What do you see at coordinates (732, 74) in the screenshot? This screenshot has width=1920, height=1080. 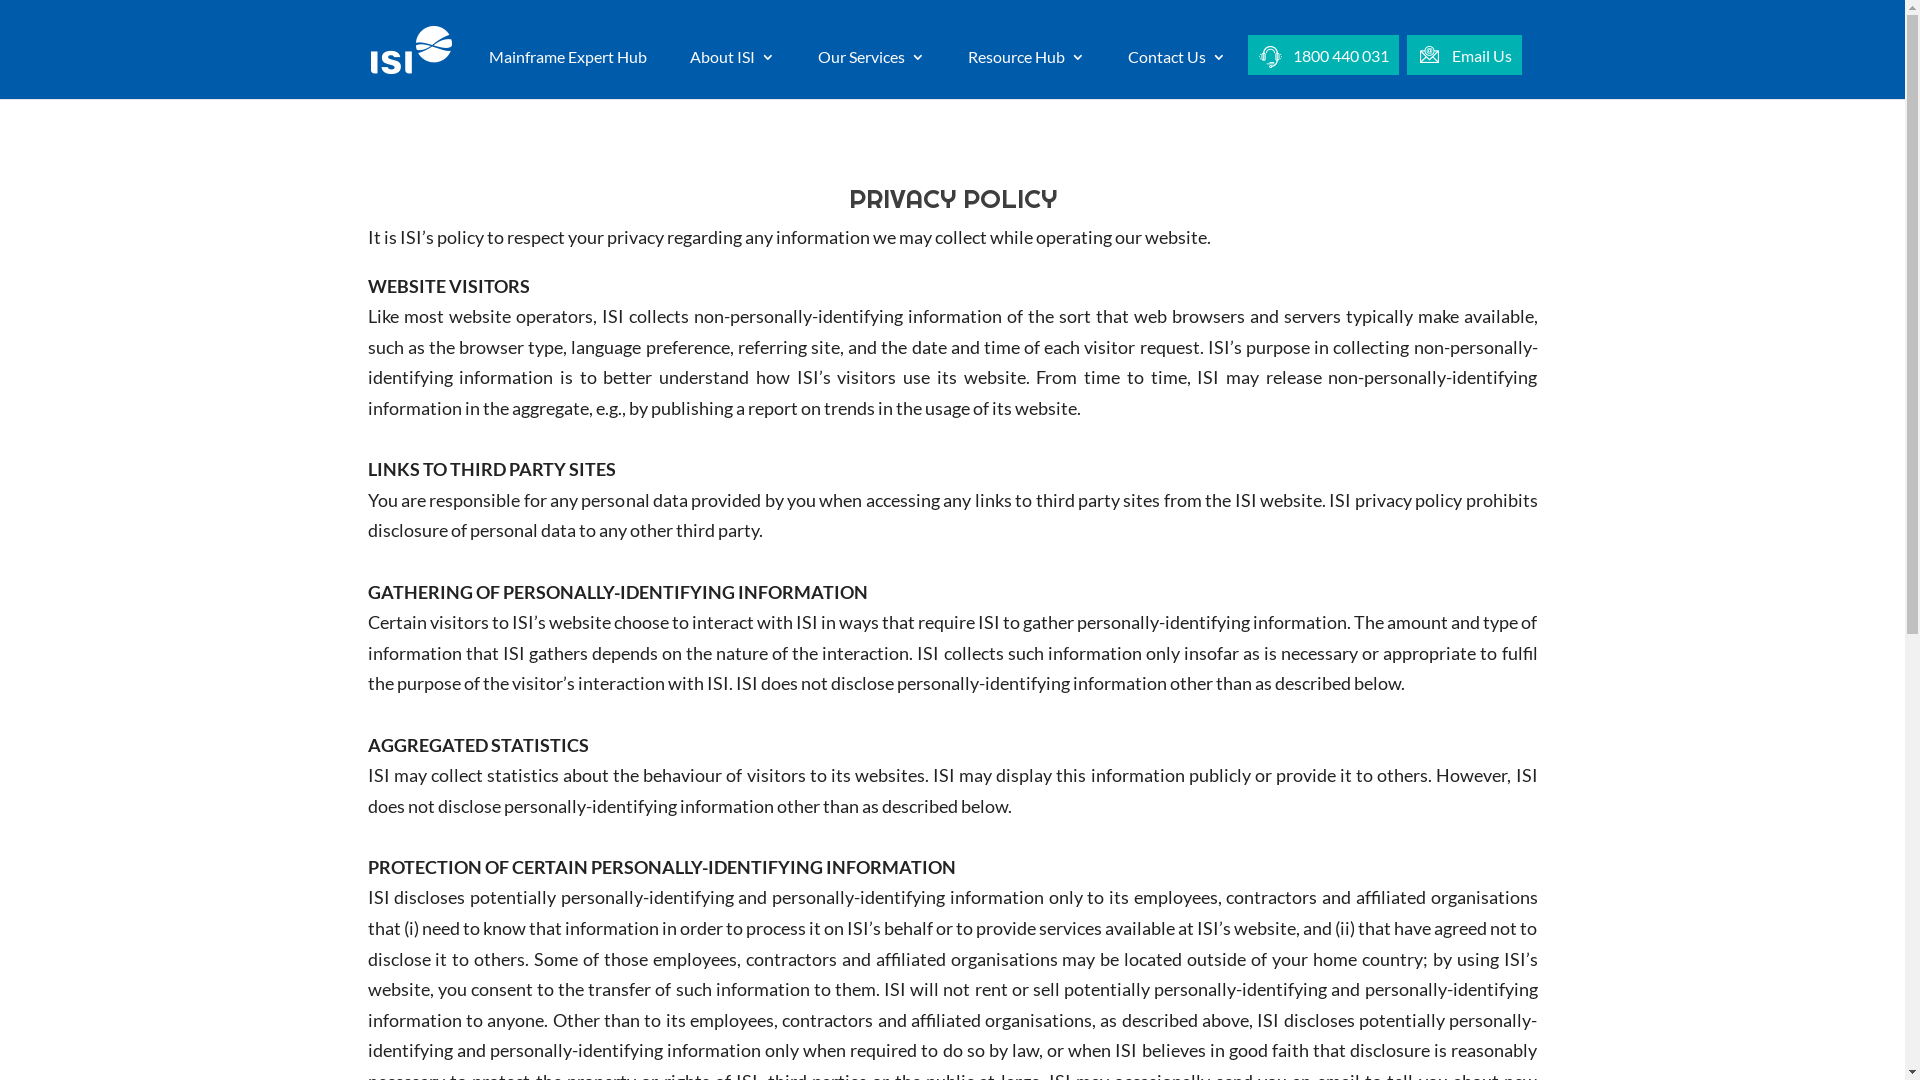 I see `About ISI` at bounding box center [732, 74].